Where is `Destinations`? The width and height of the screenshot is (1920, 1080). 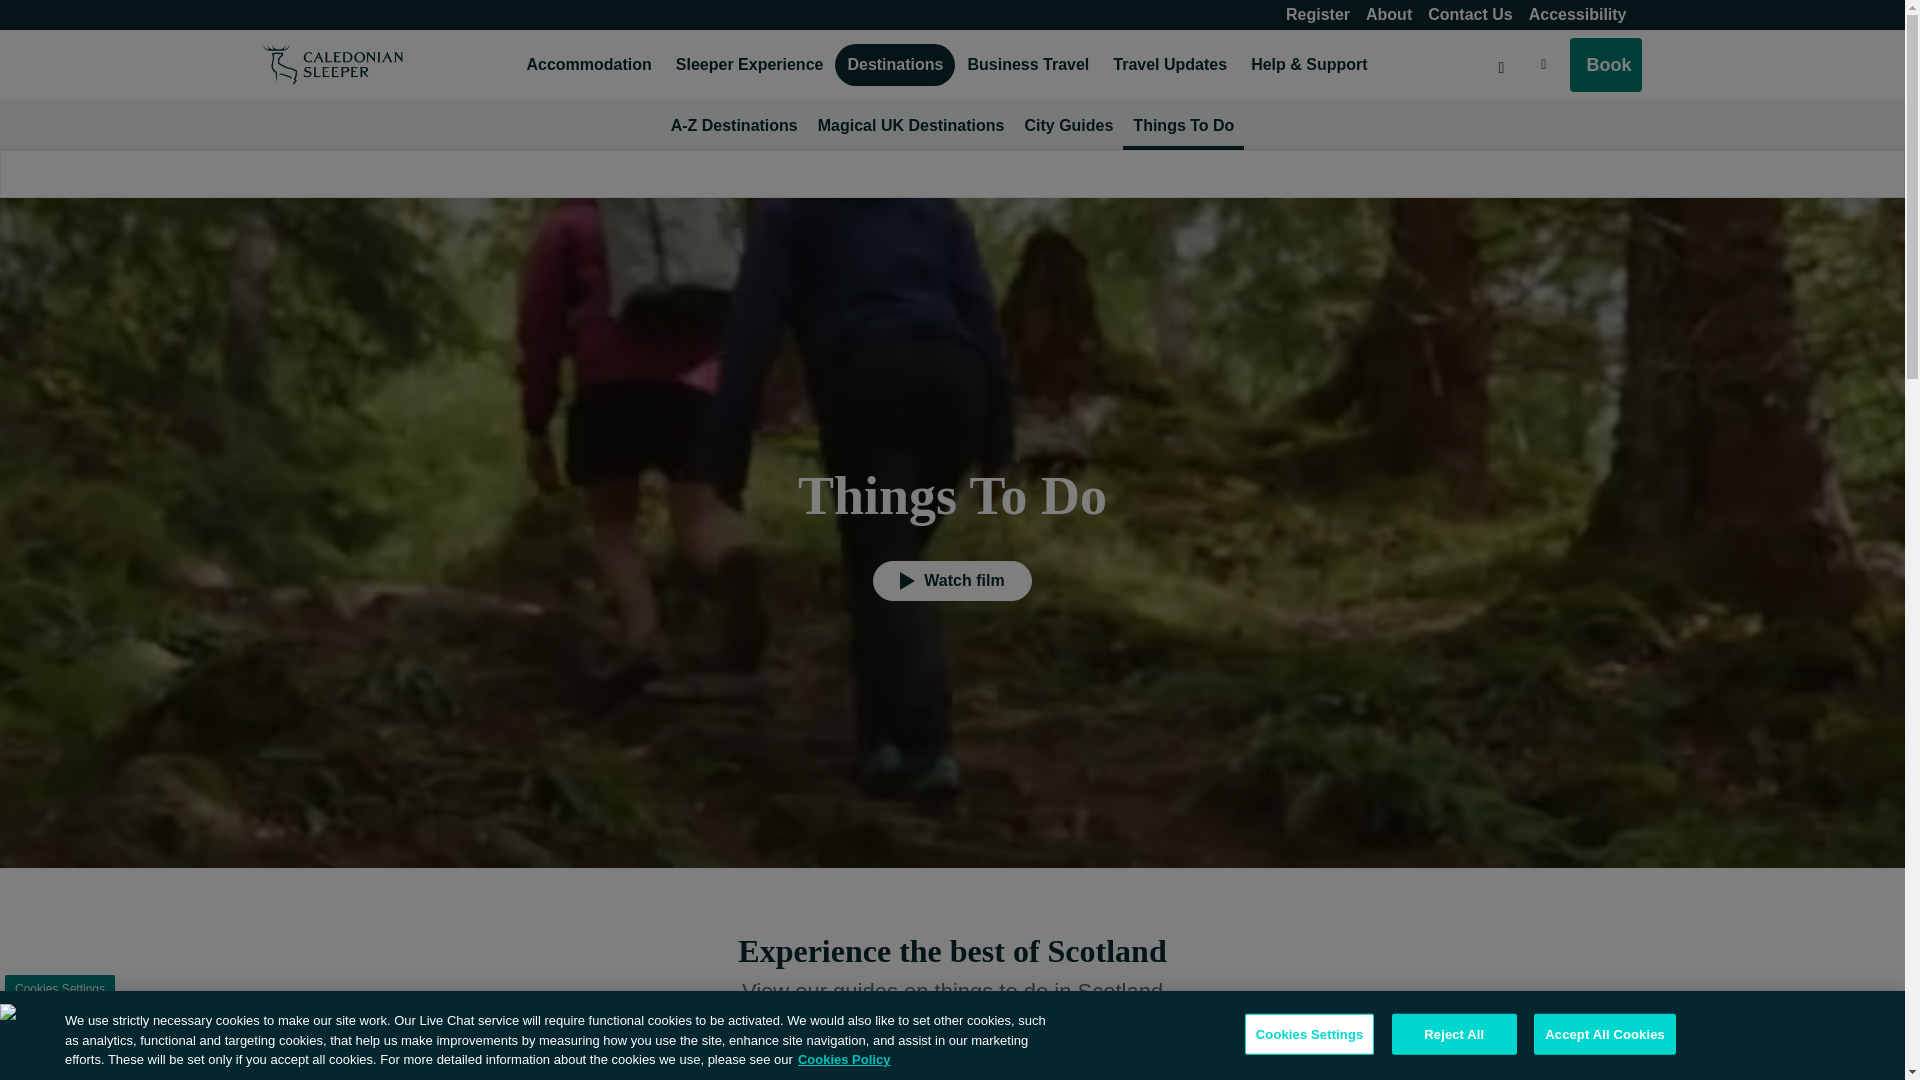
Destinations is located at coordinates (894, 65).